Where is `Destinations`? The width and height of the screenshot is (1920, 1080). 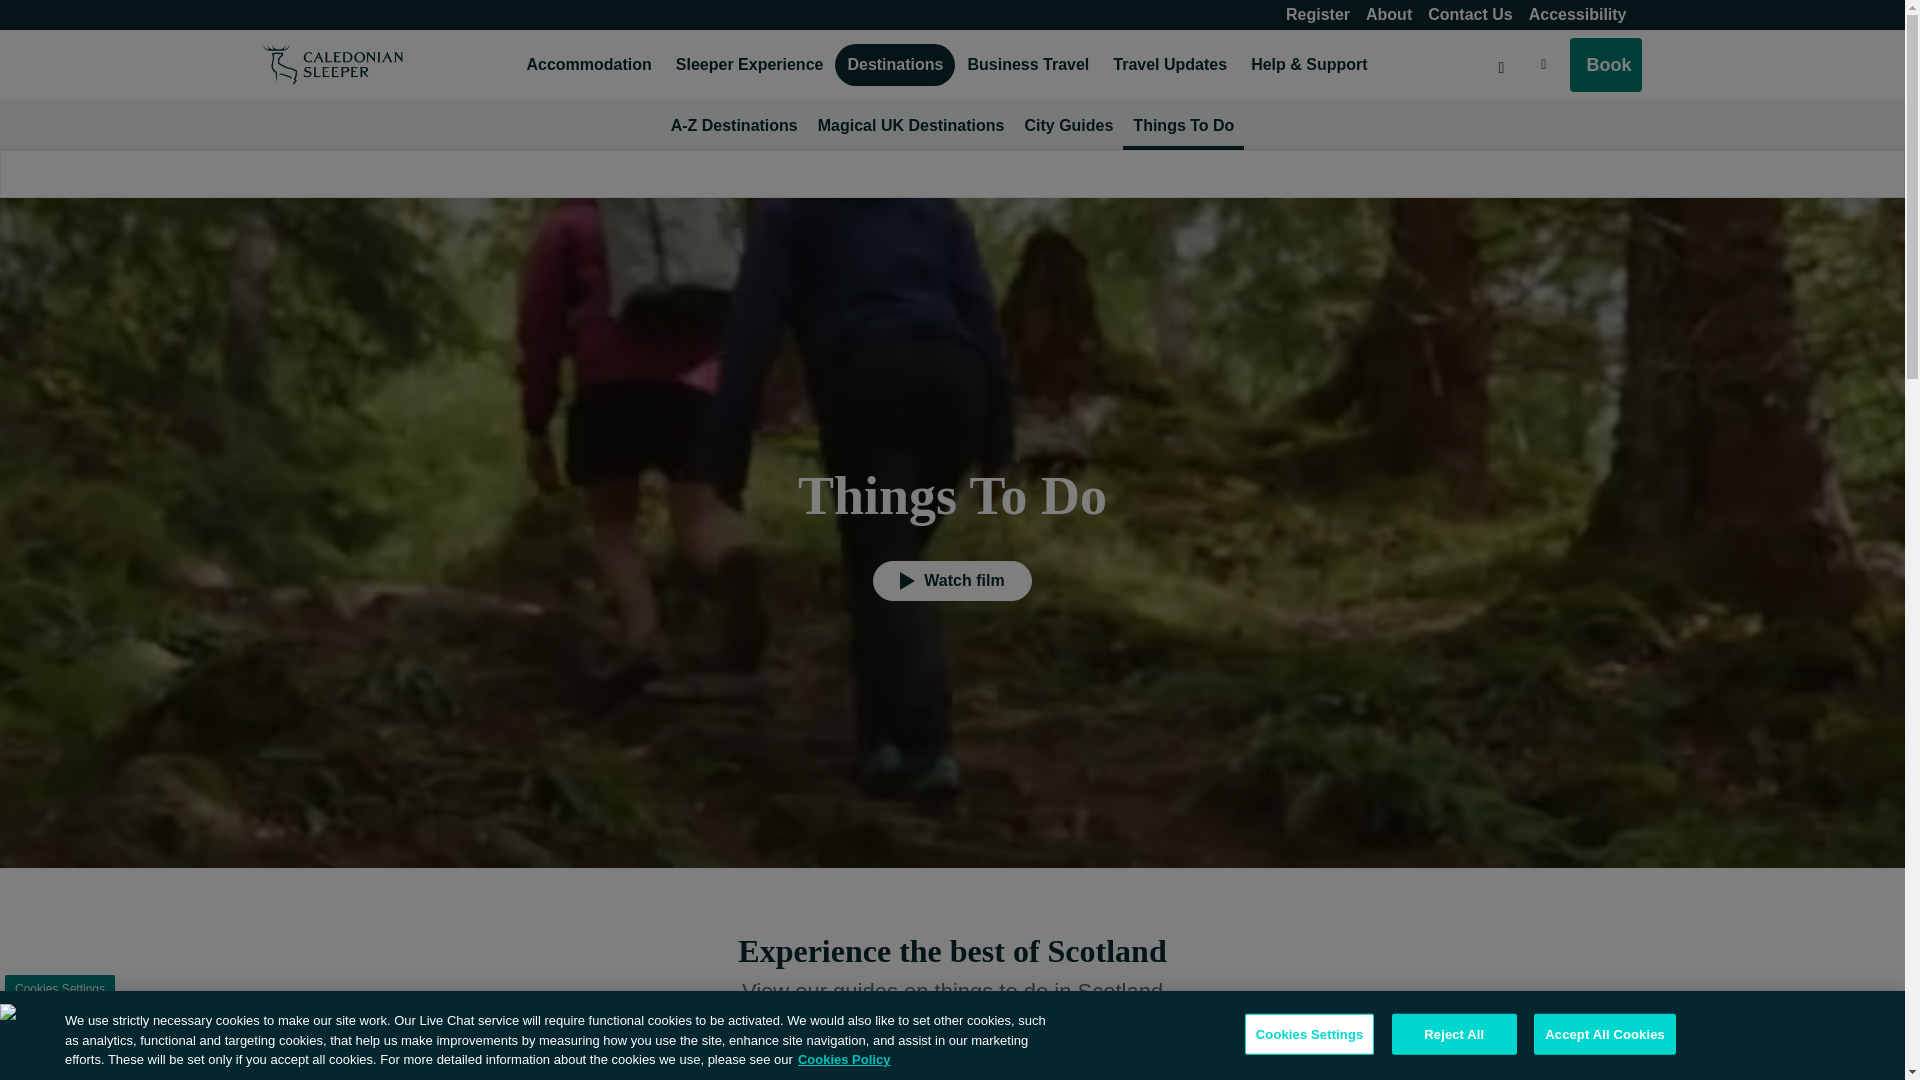
Destinations is located at coordinates (894, 65).